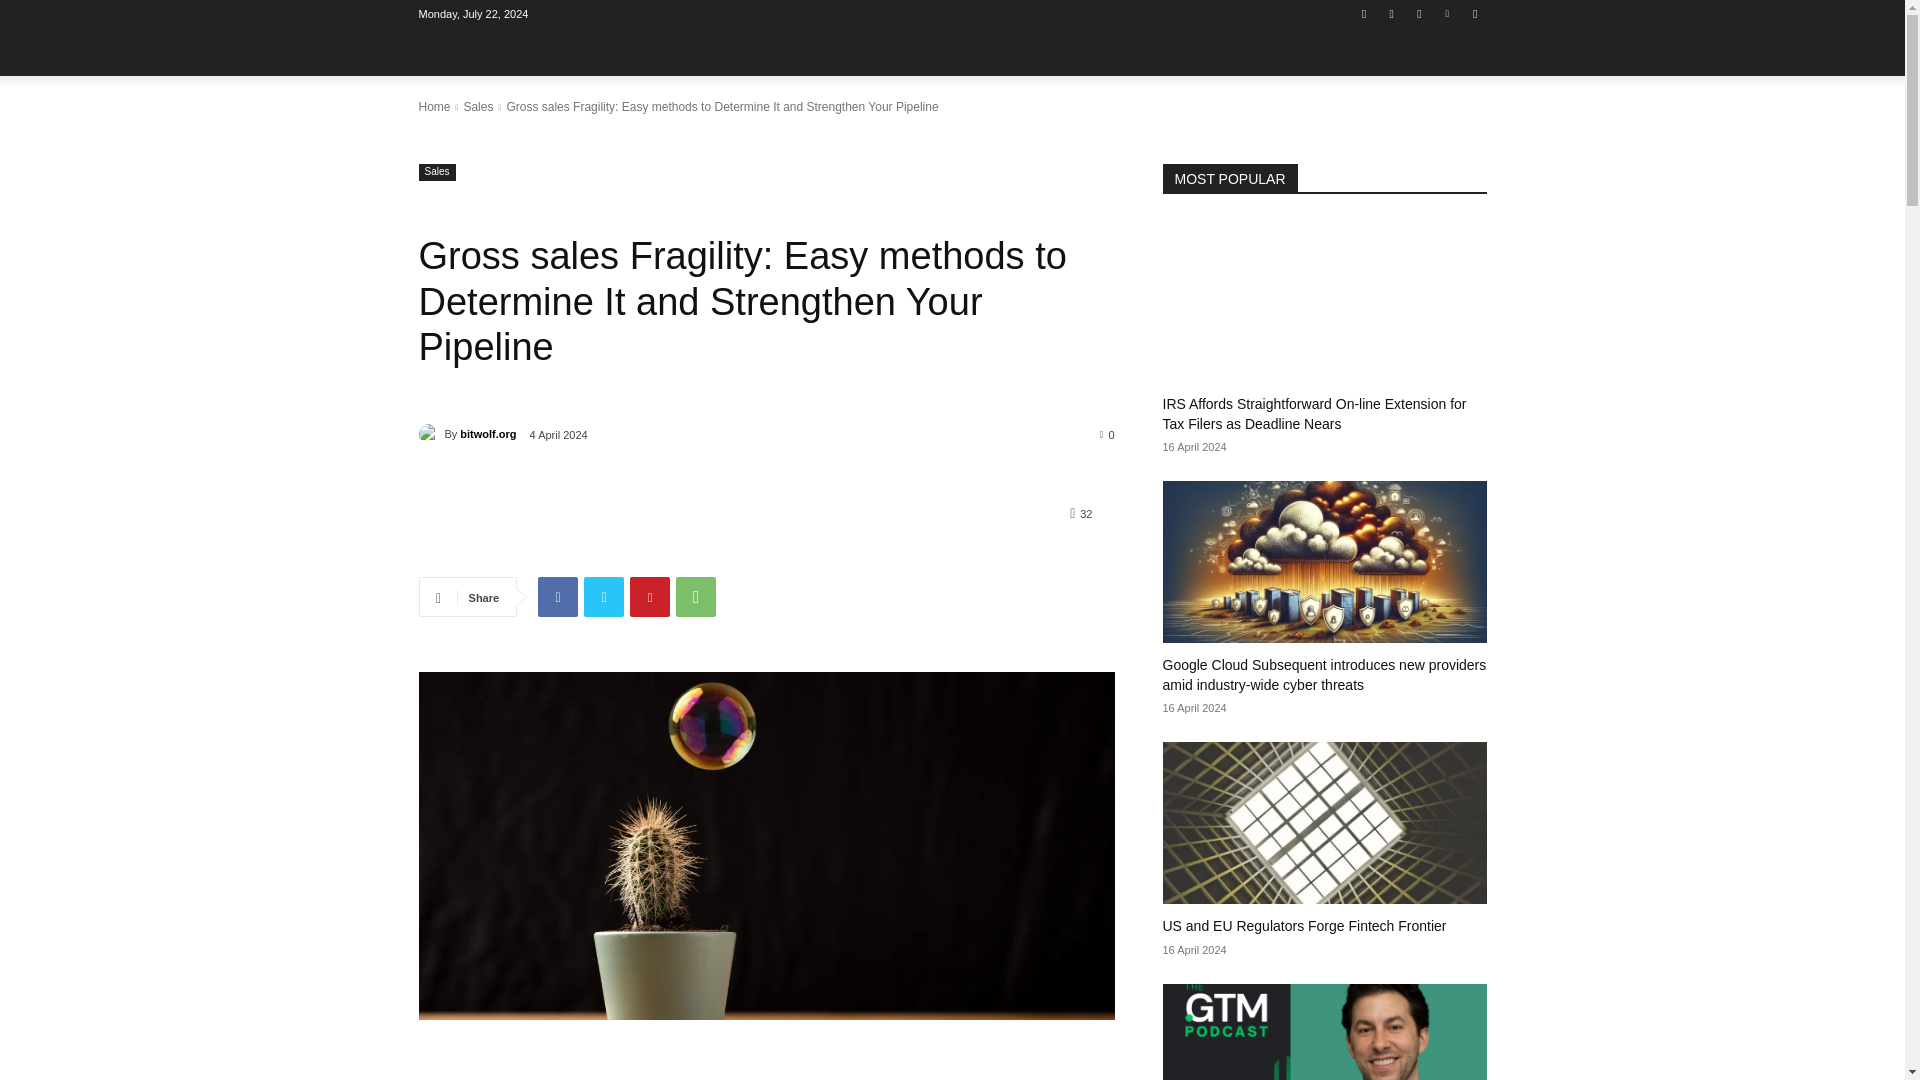 Image resolution: width=1920 pixels, height=1080 pixels. I want to click on Pinterest, so click(650, 596).